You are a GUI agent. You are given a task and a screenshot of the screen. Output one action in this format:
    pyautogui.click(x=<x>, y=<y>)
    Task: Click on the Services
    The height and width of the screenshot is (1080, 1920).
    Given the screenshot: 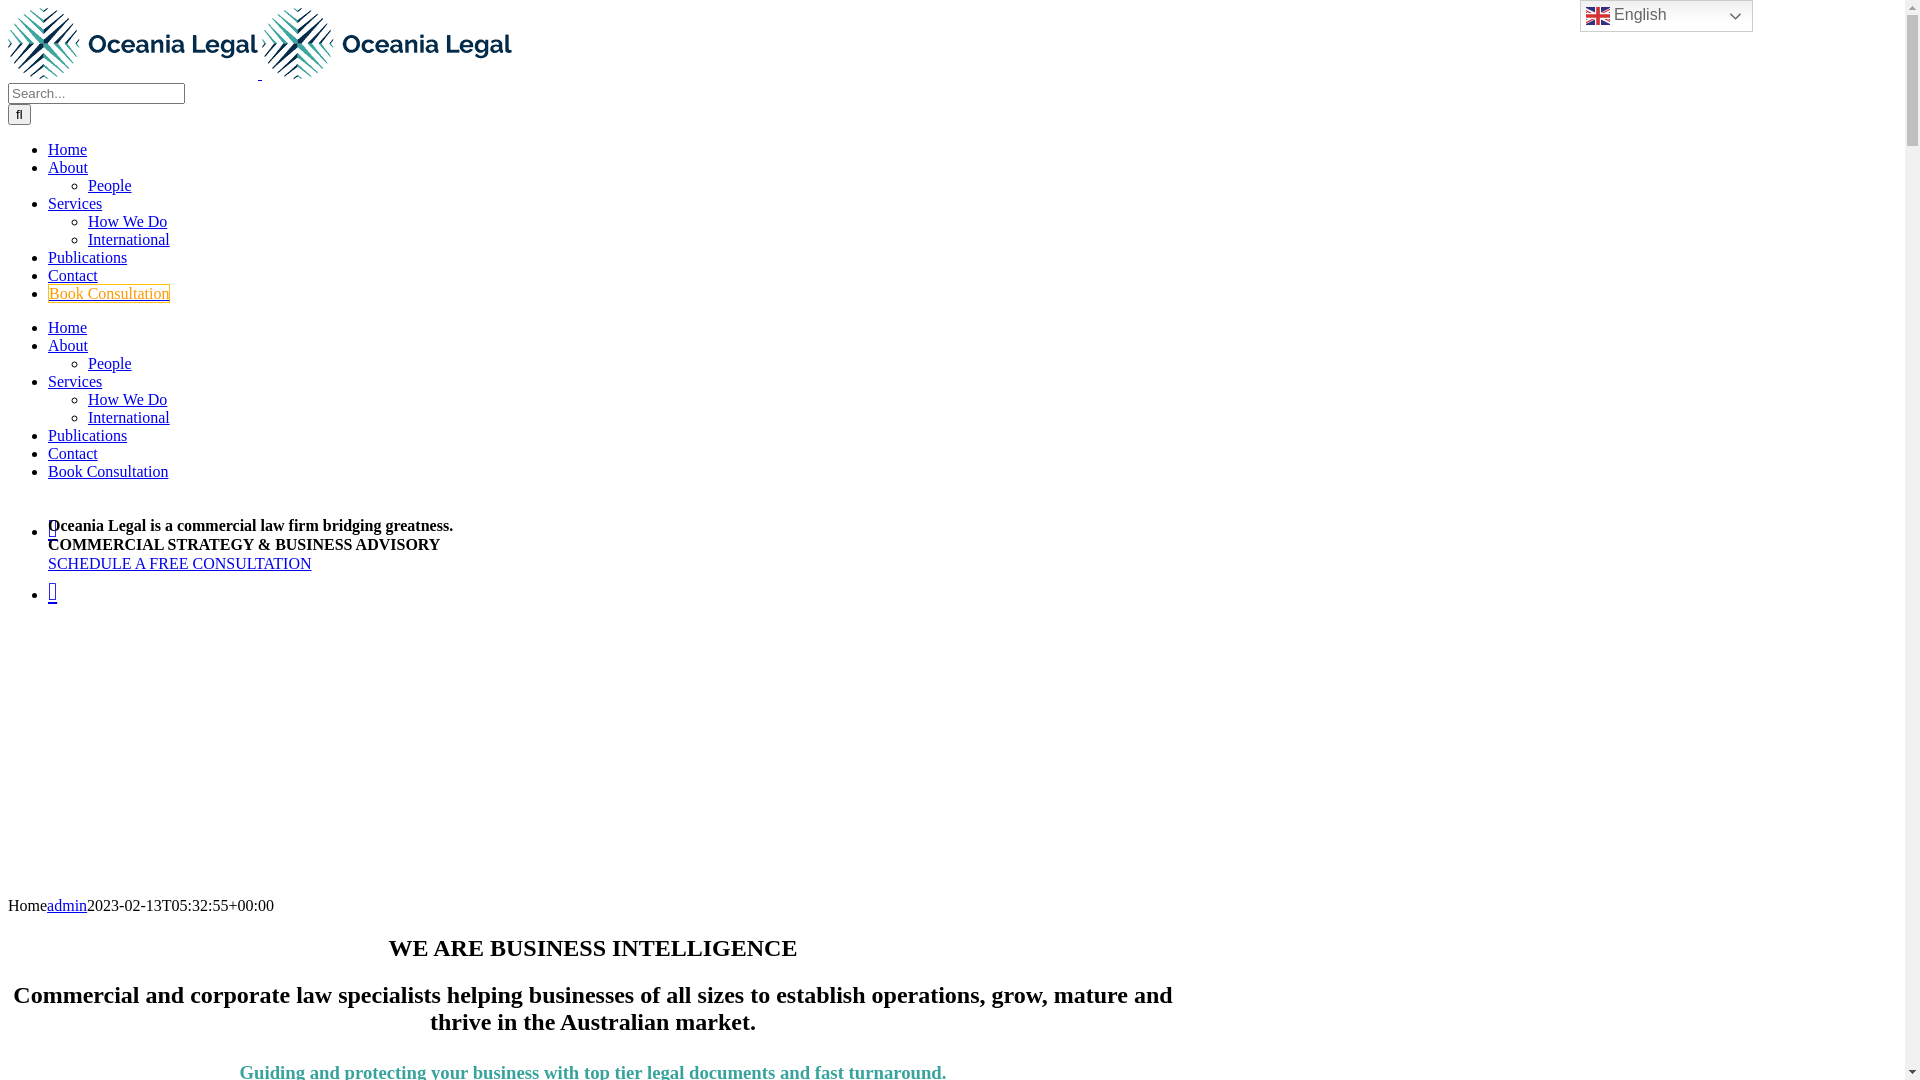 What is the action you would take?
    pyautogui.click(x=75, y=204)
    